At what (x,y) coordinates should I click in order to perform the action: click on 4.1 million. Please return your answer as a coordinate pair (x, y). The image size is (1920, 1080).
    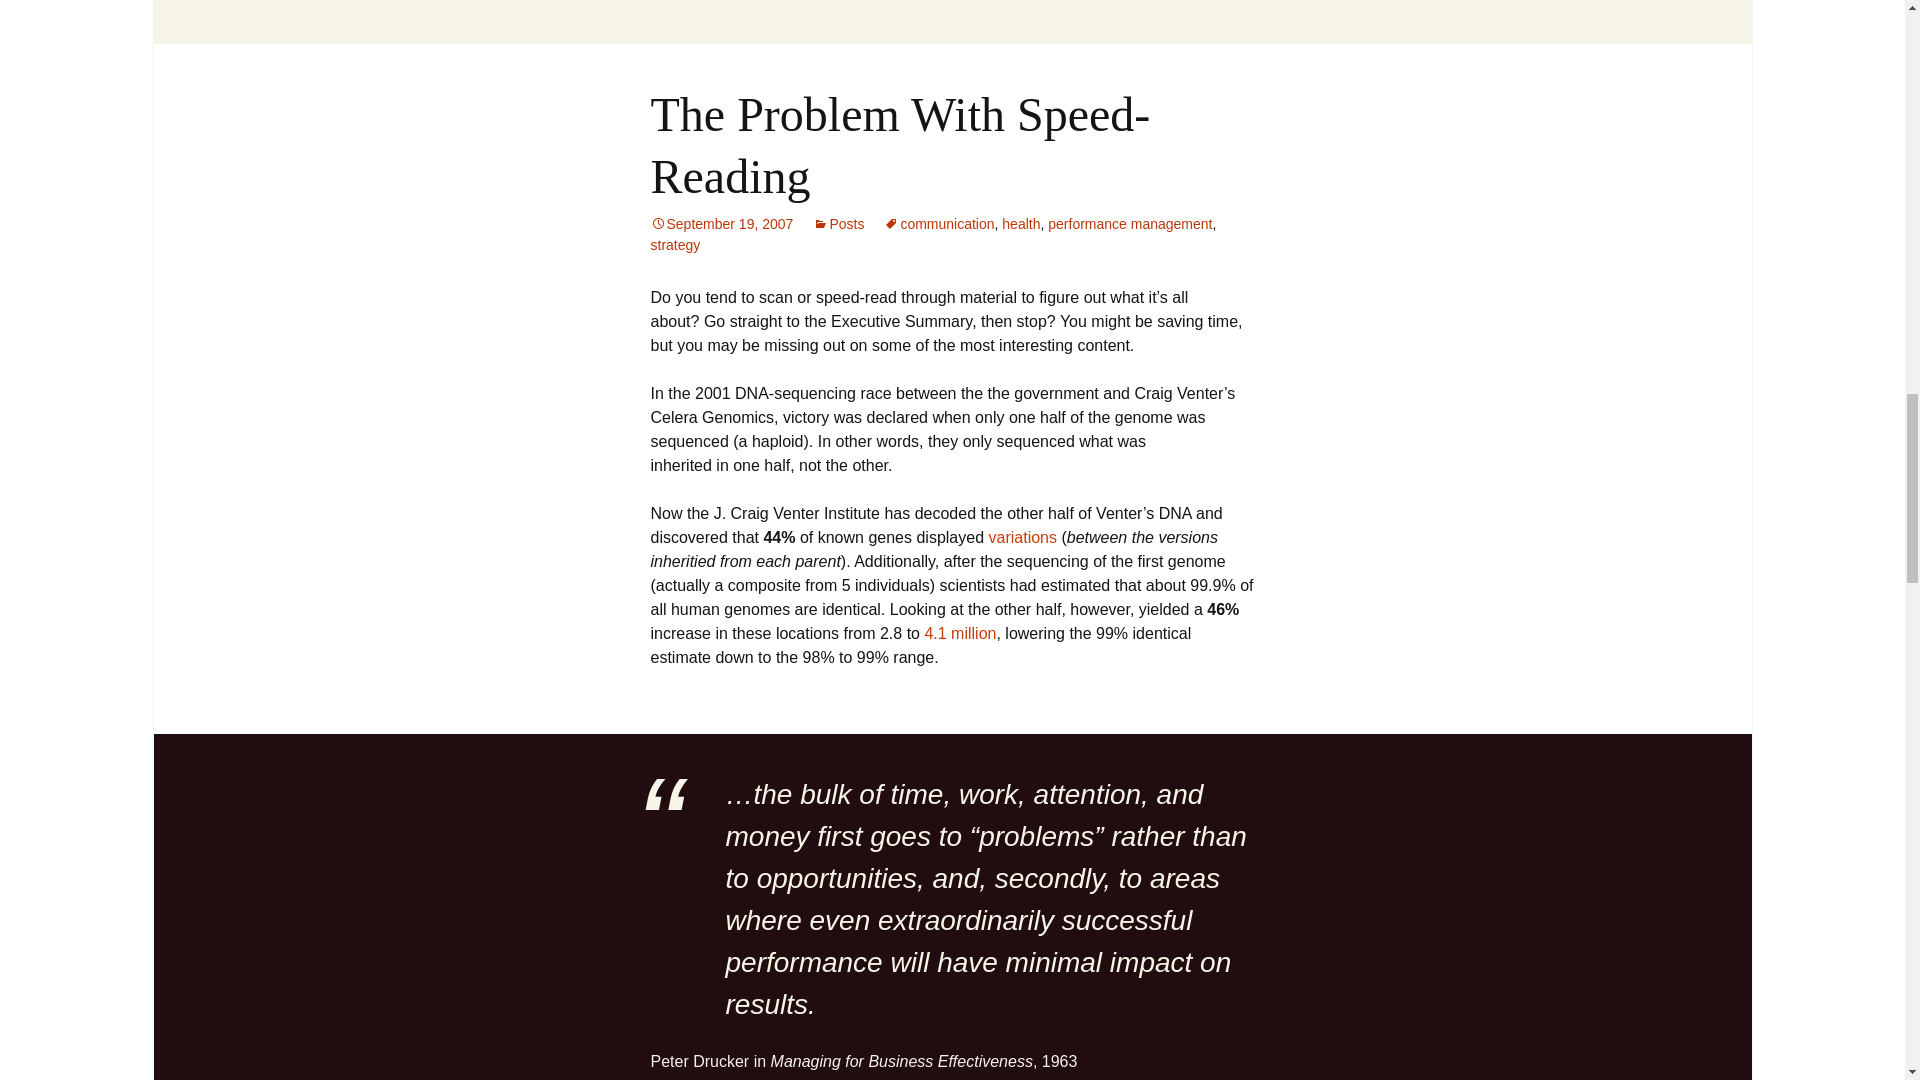
    Looking at the image, I should click on (960, 633).